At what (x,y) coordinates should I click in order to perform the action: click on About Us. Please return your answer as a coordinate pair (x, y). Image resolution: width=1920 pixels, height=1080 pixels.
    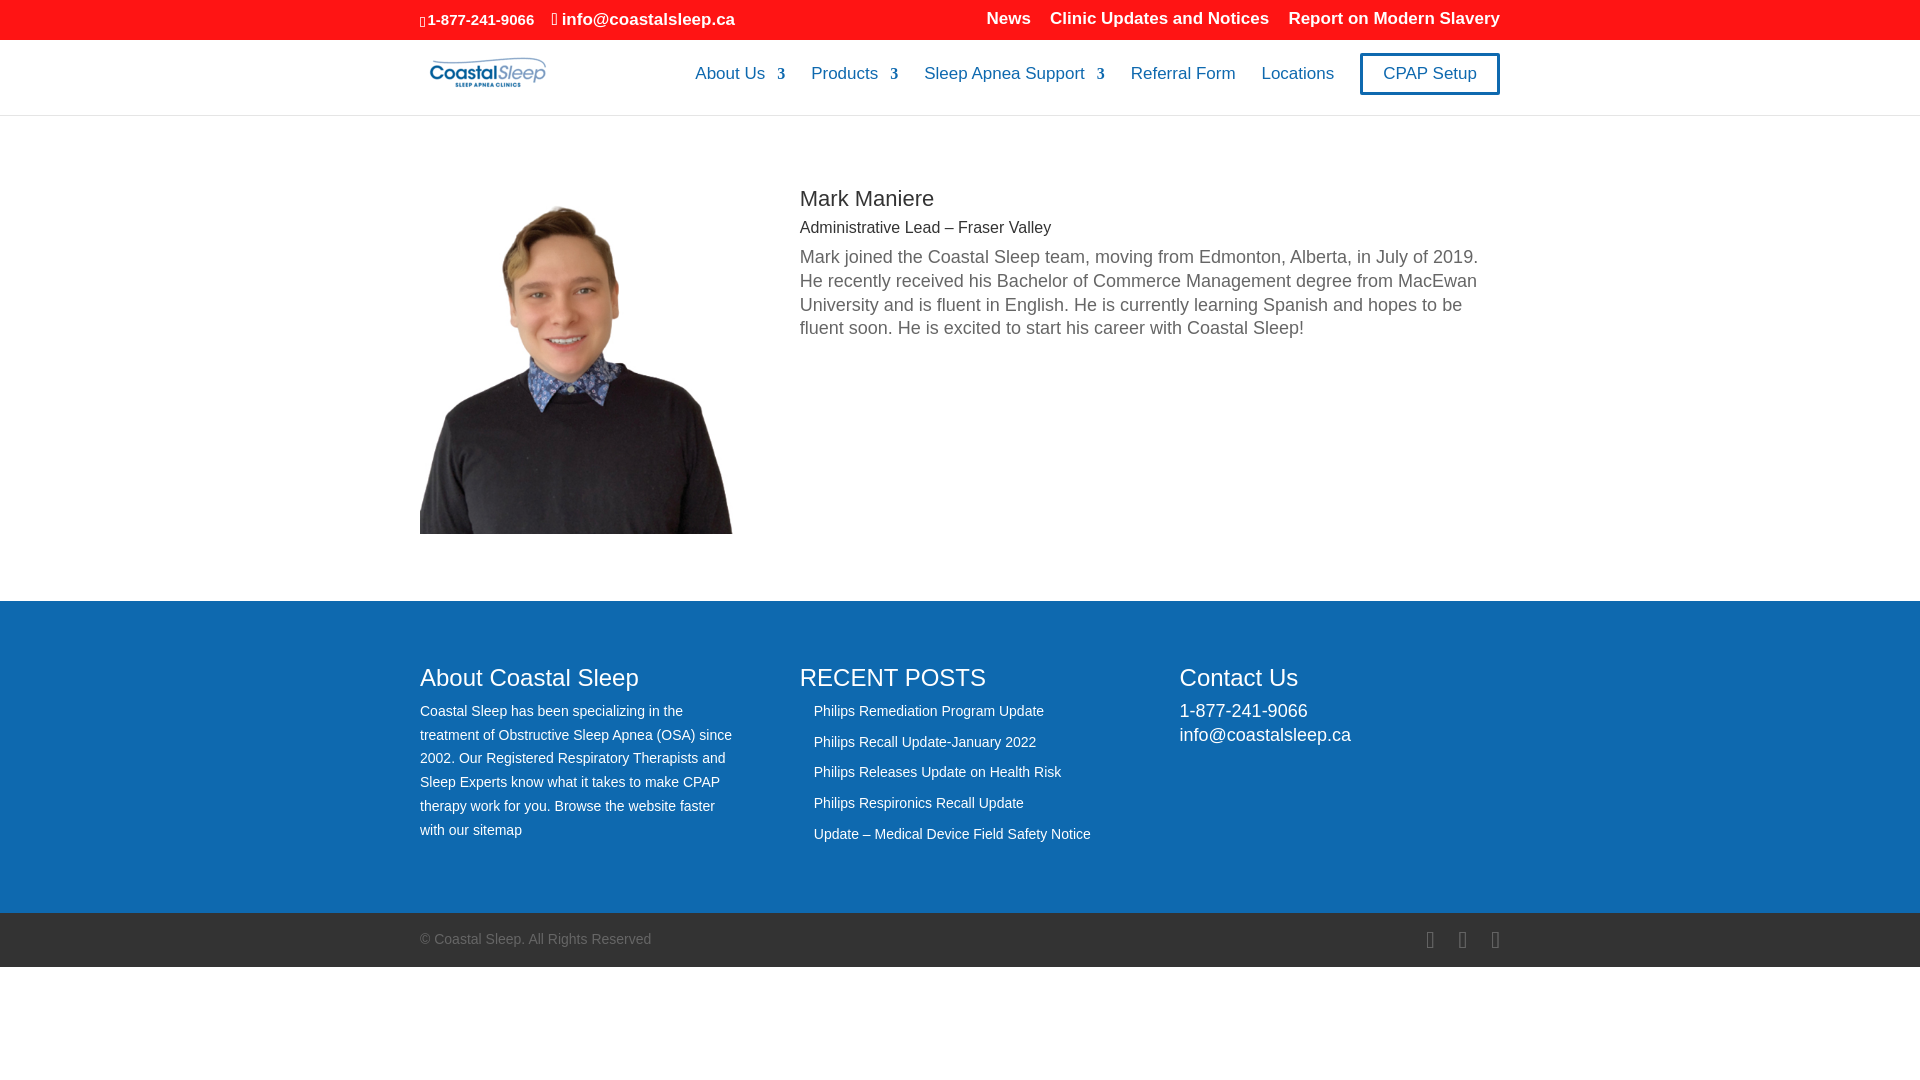
    Looking at the image, I should click on (740, 90).